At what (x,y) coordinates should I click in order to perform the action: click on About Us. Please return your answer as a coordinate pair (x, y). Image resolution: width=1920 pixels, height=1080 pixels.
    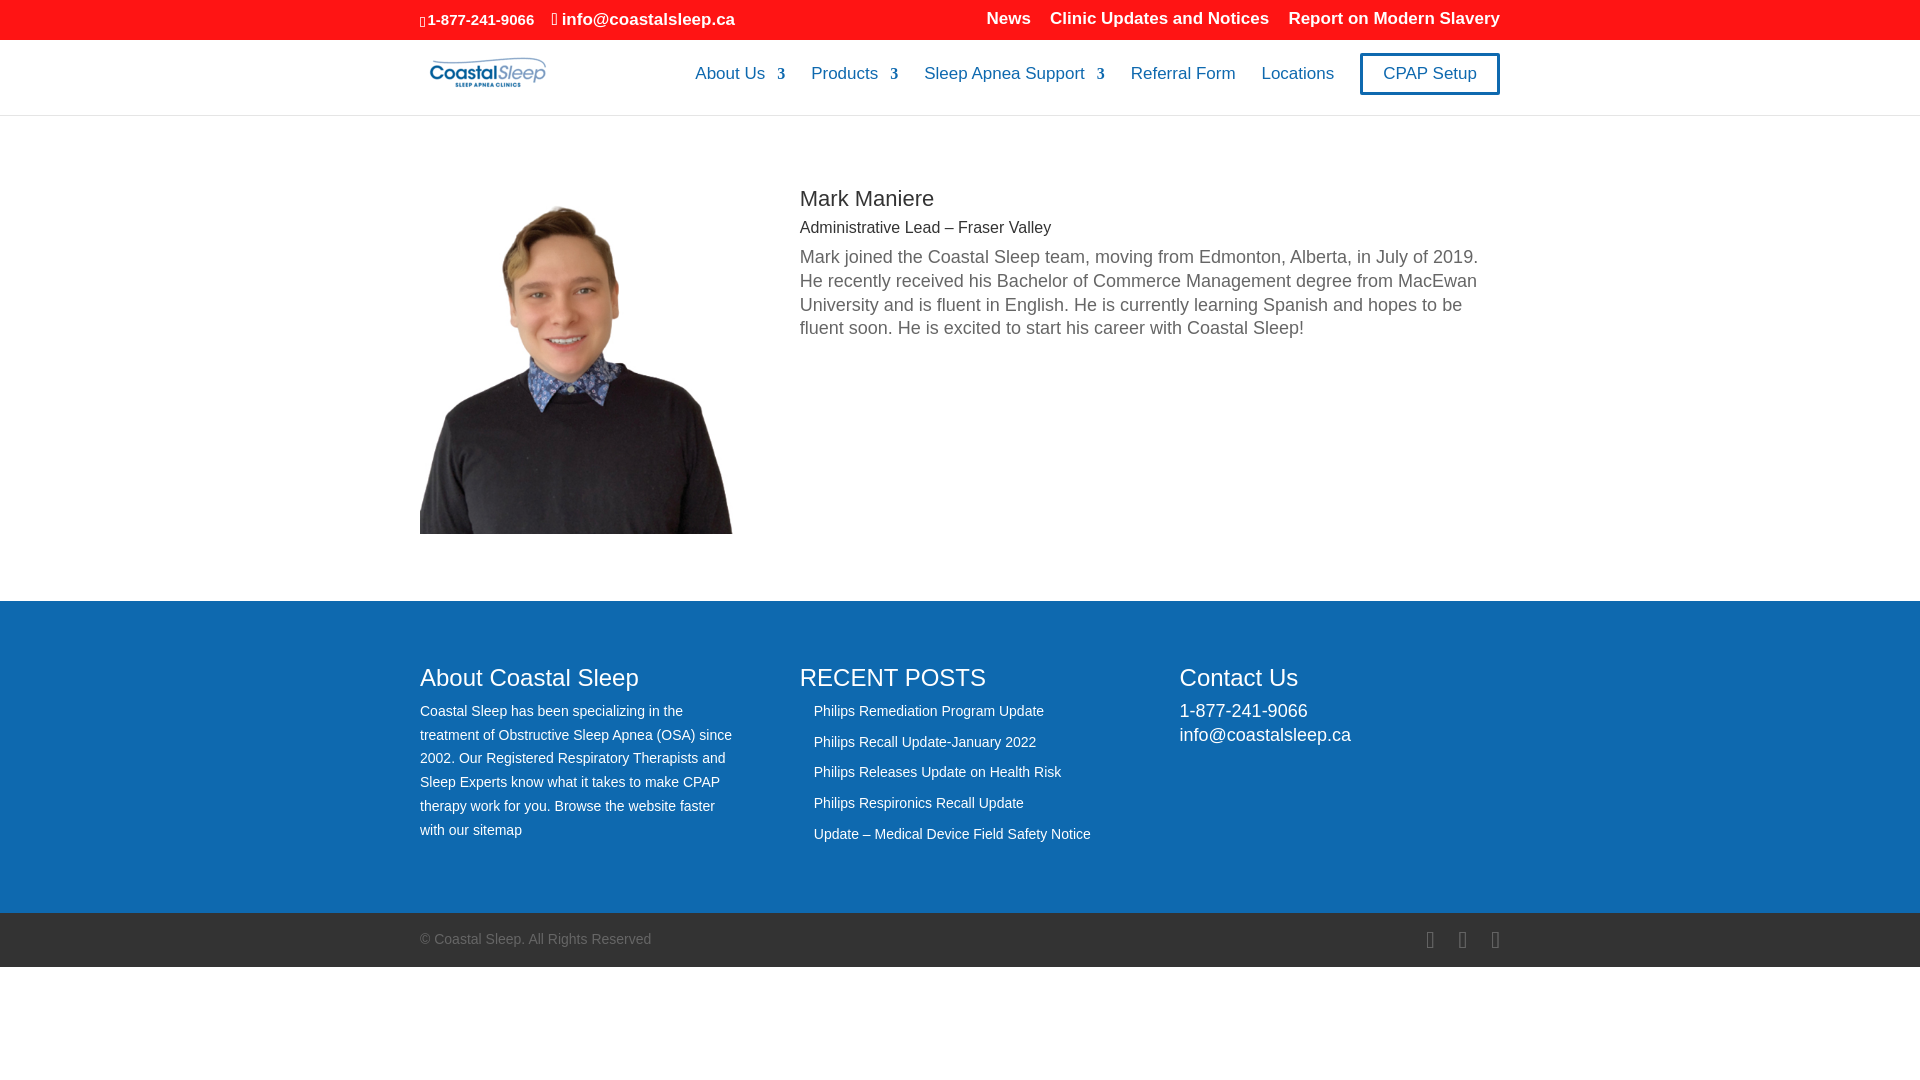
    Looking at the image, I should click on (740, 90).